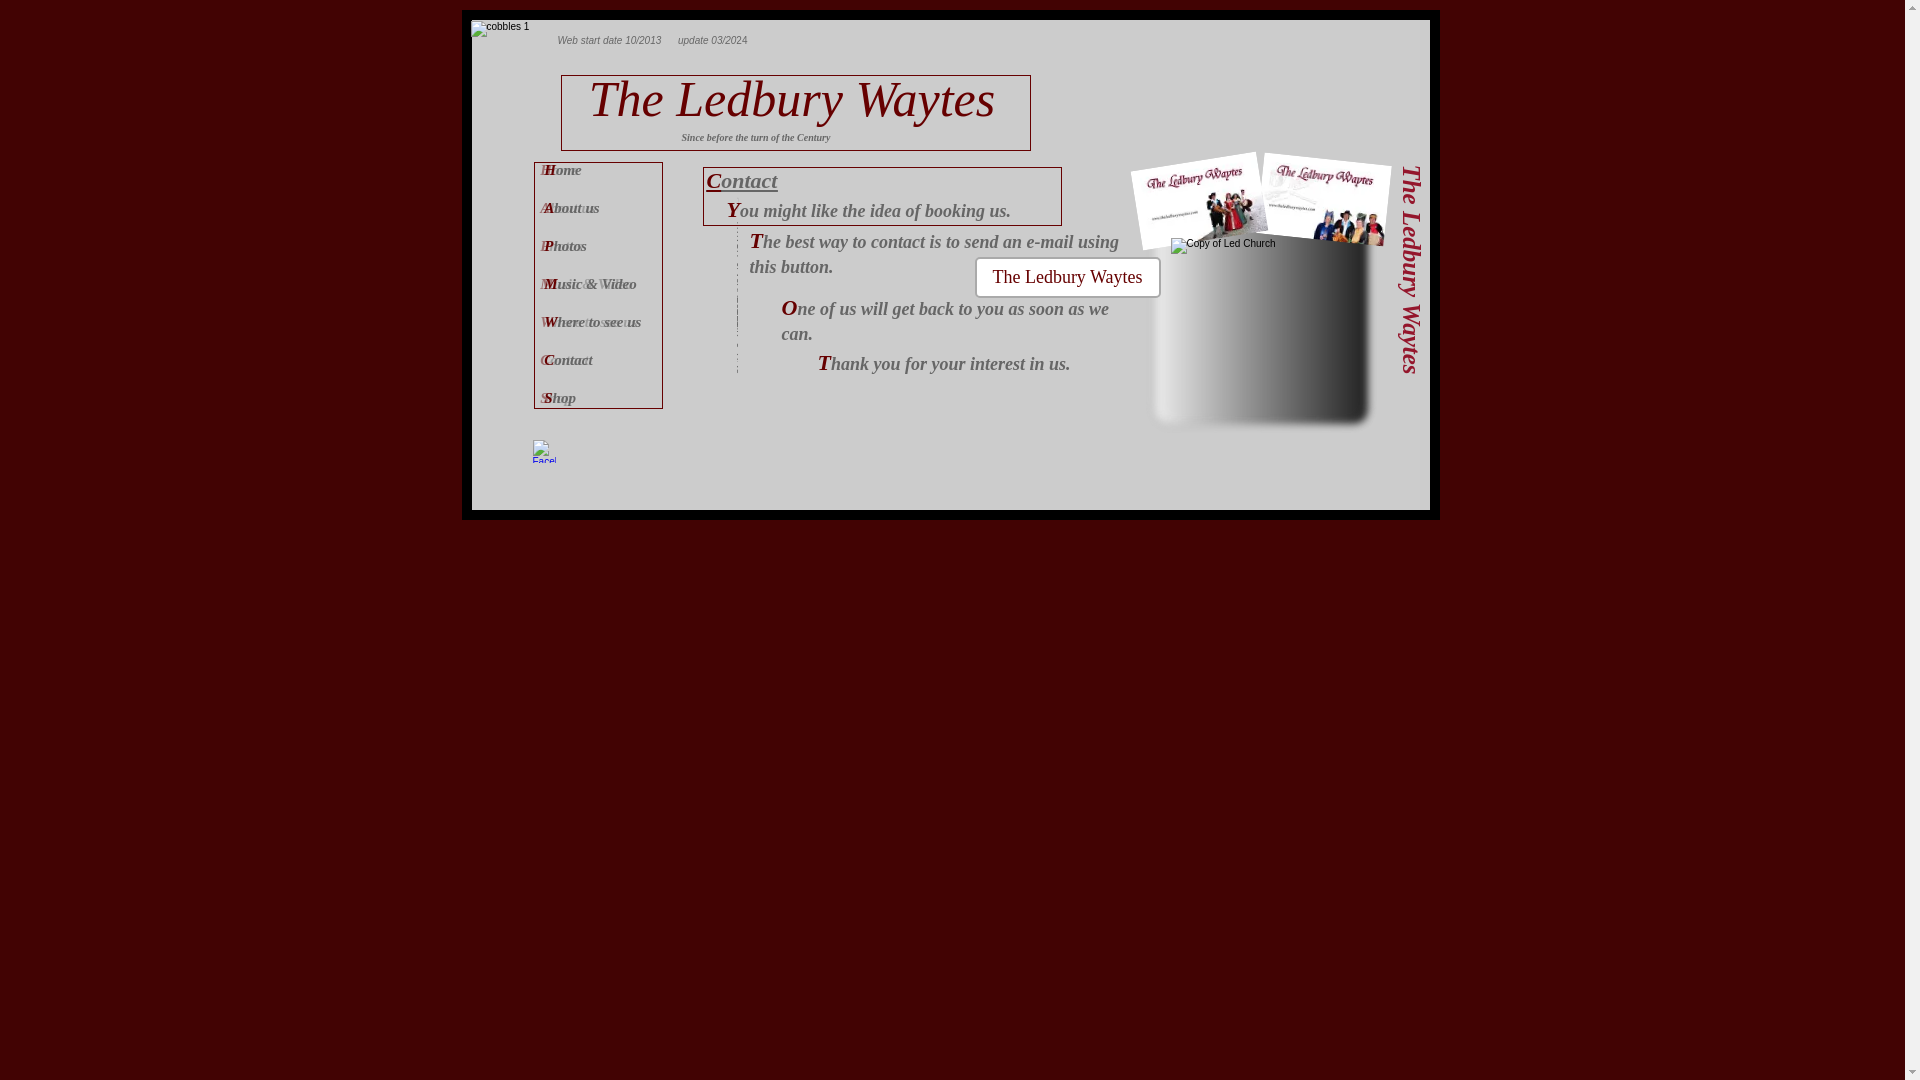  I want to click on here to see us, so click(596, 322).